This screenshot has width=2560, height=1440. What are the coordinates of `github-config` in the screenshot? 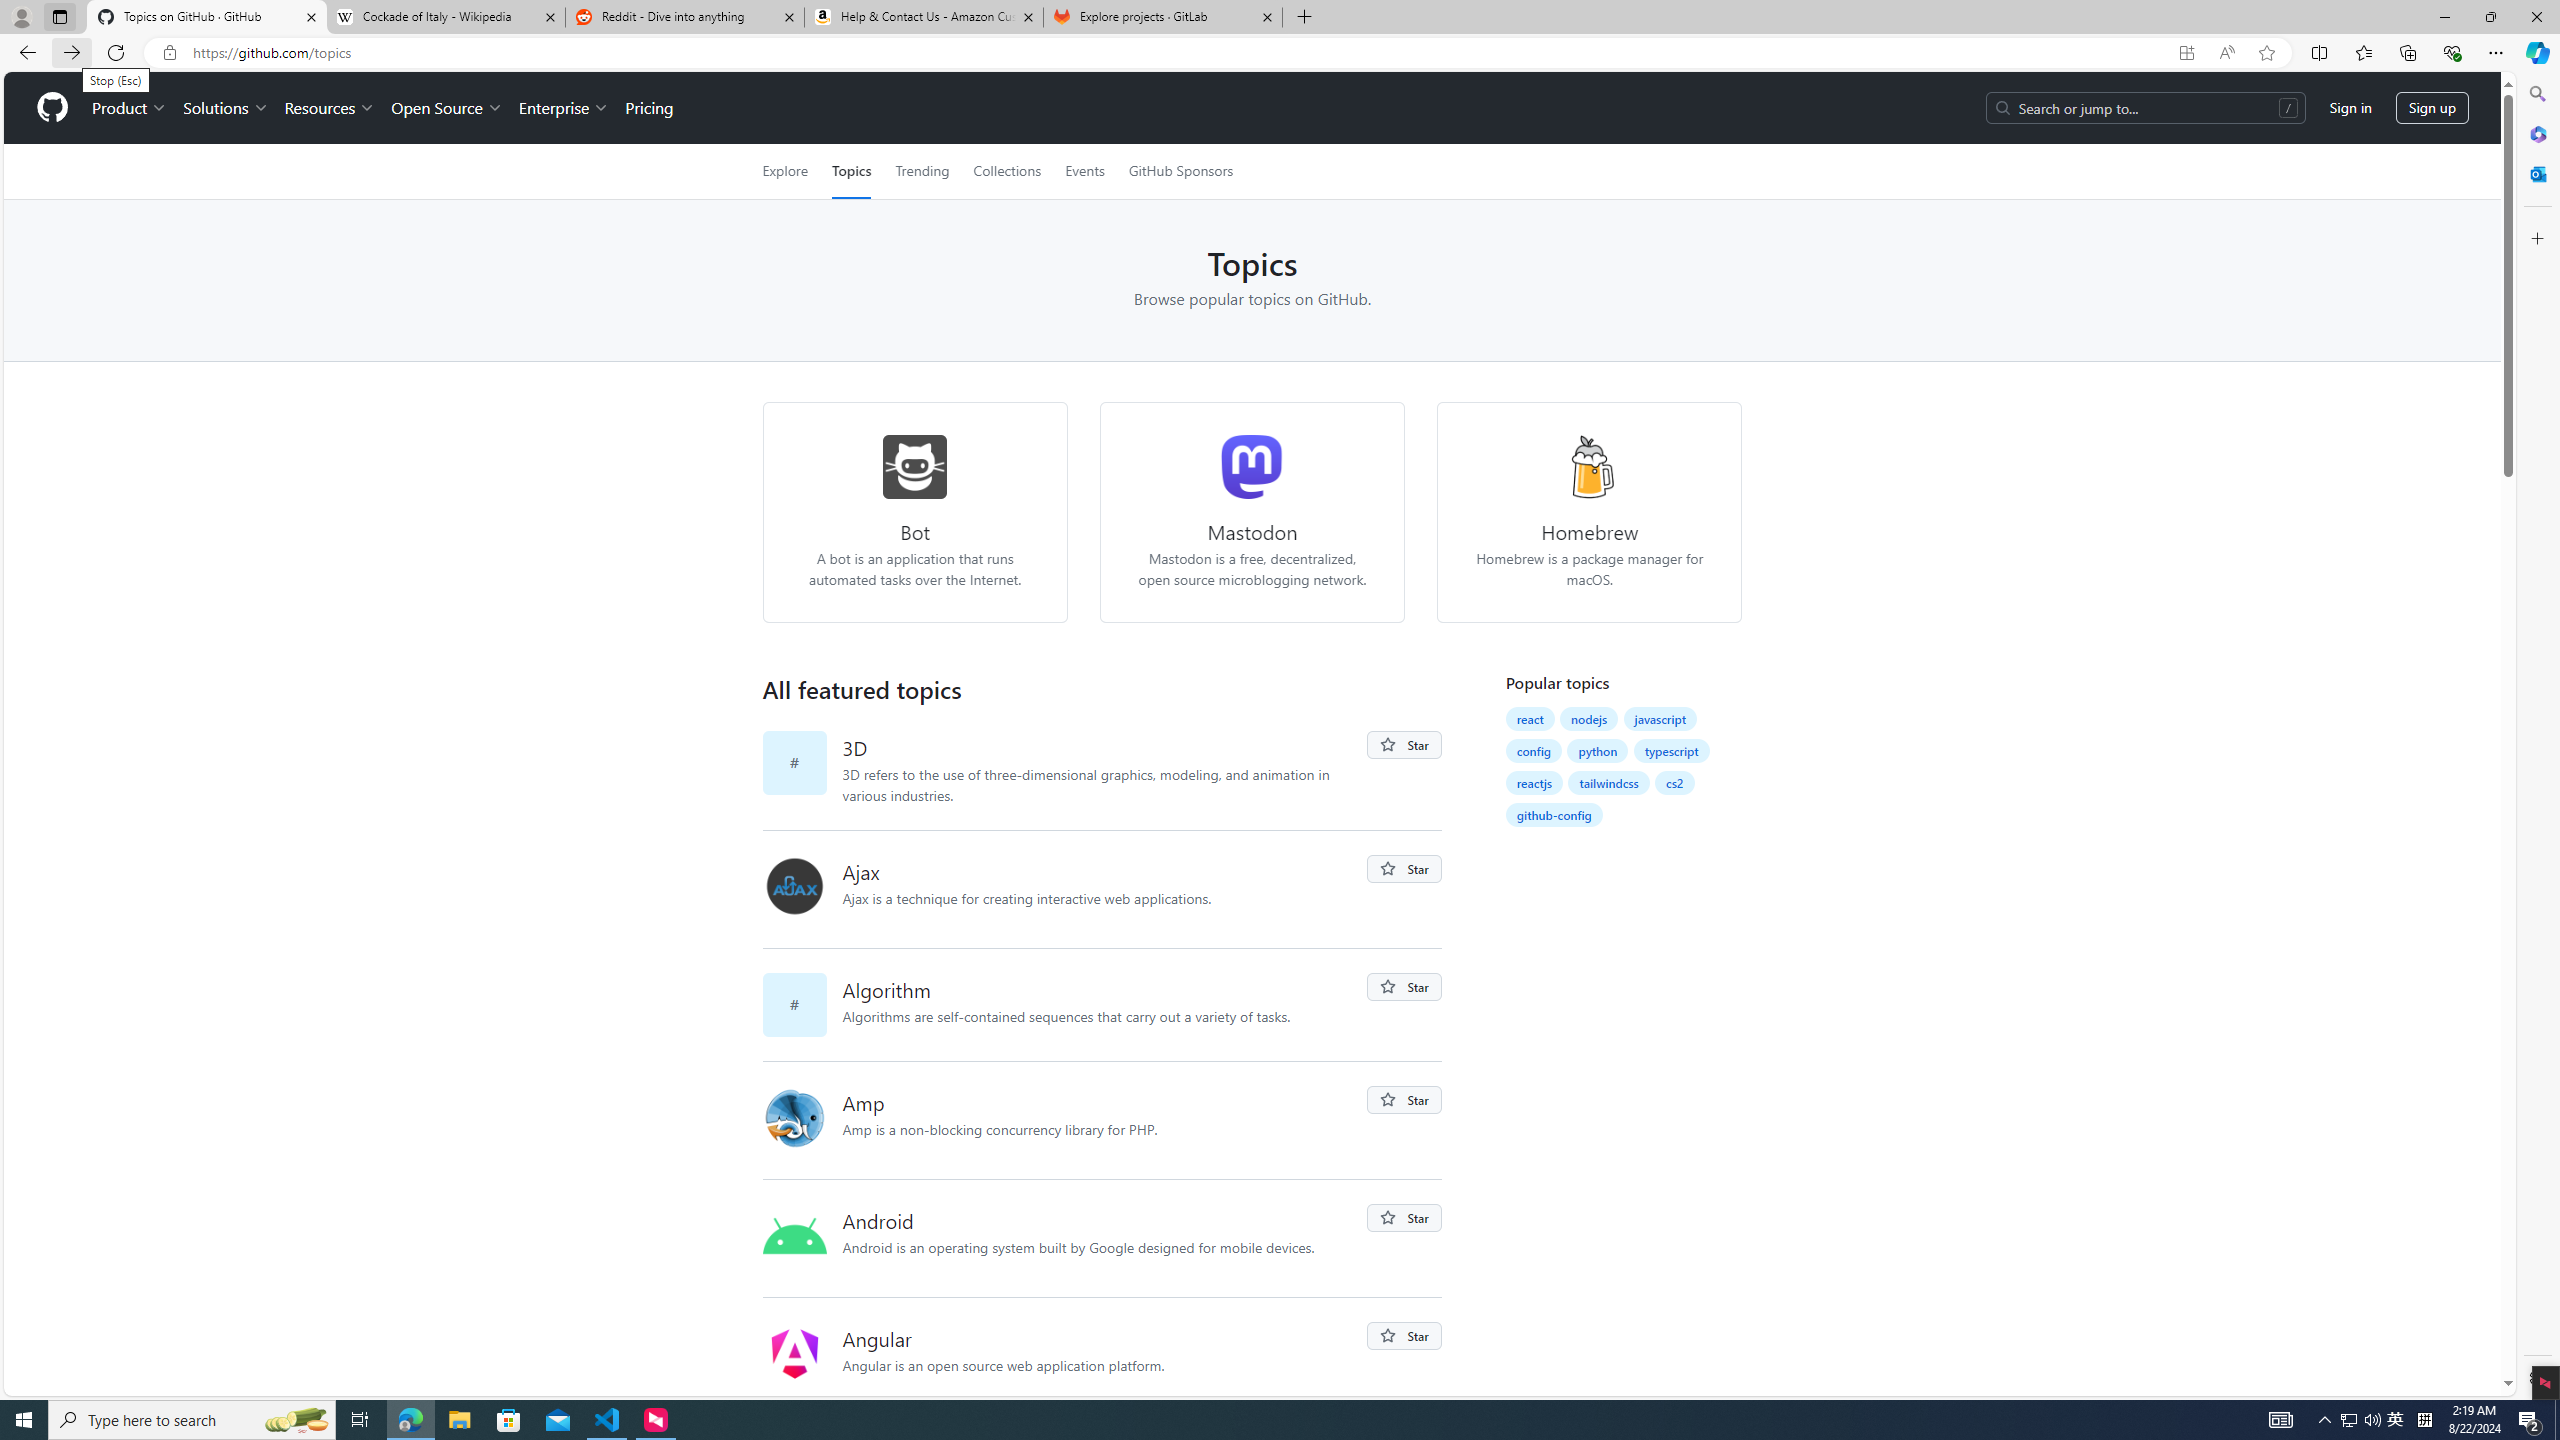 It's located at (1555, 814).